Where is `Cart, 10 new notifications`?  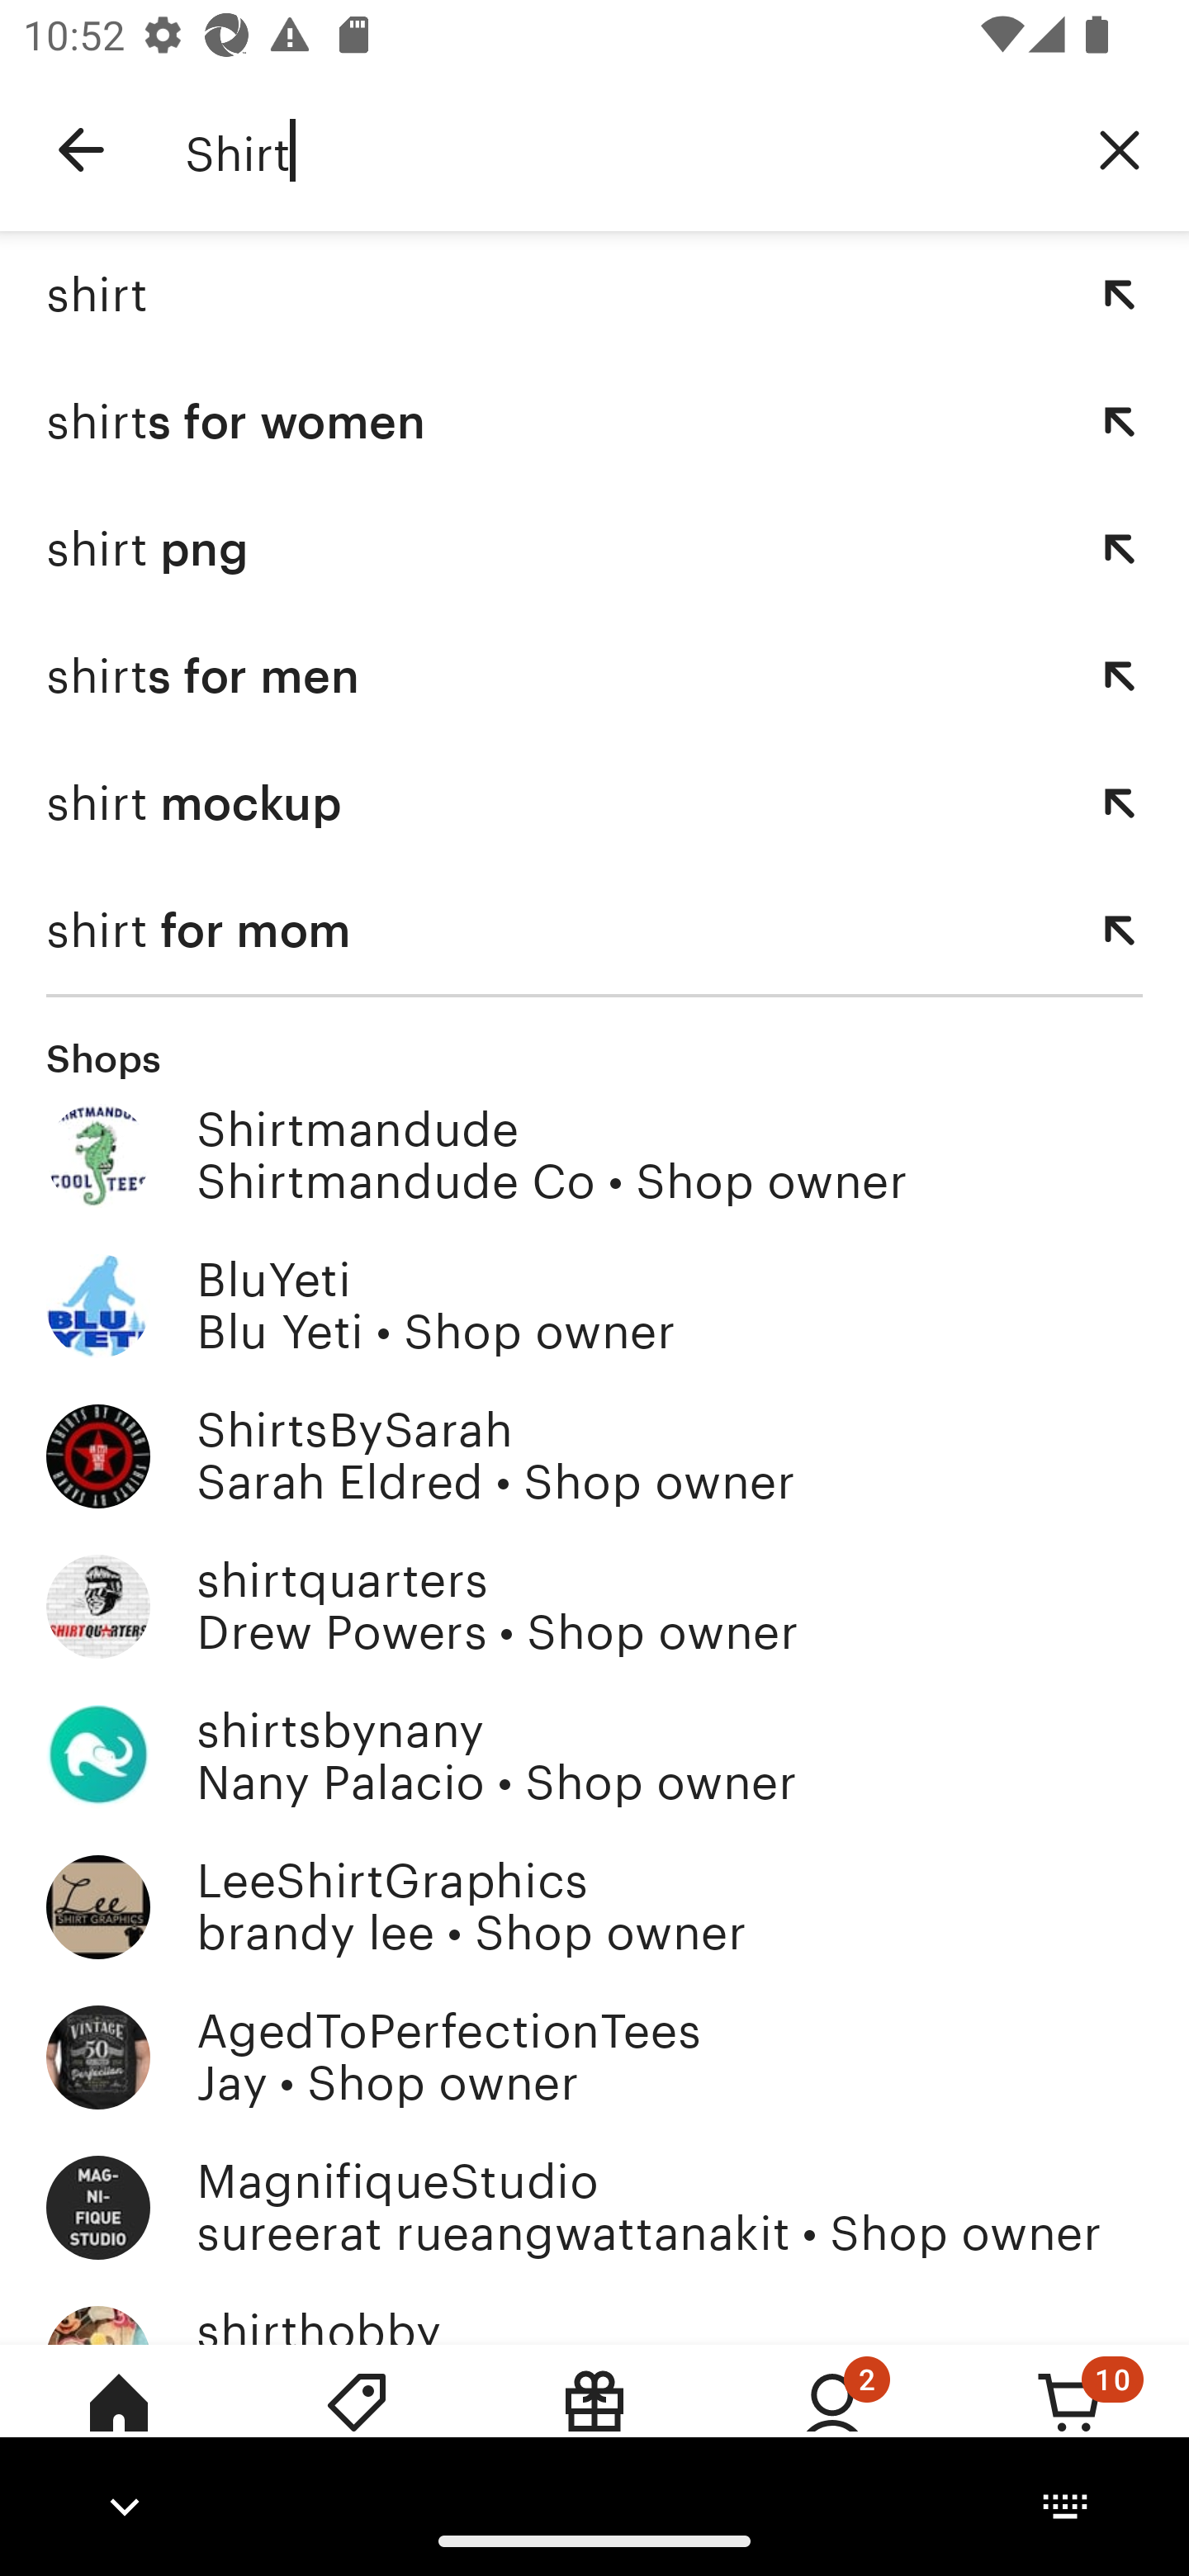
Cart, 10 new notifications is located at coordinates (1070, 2425).